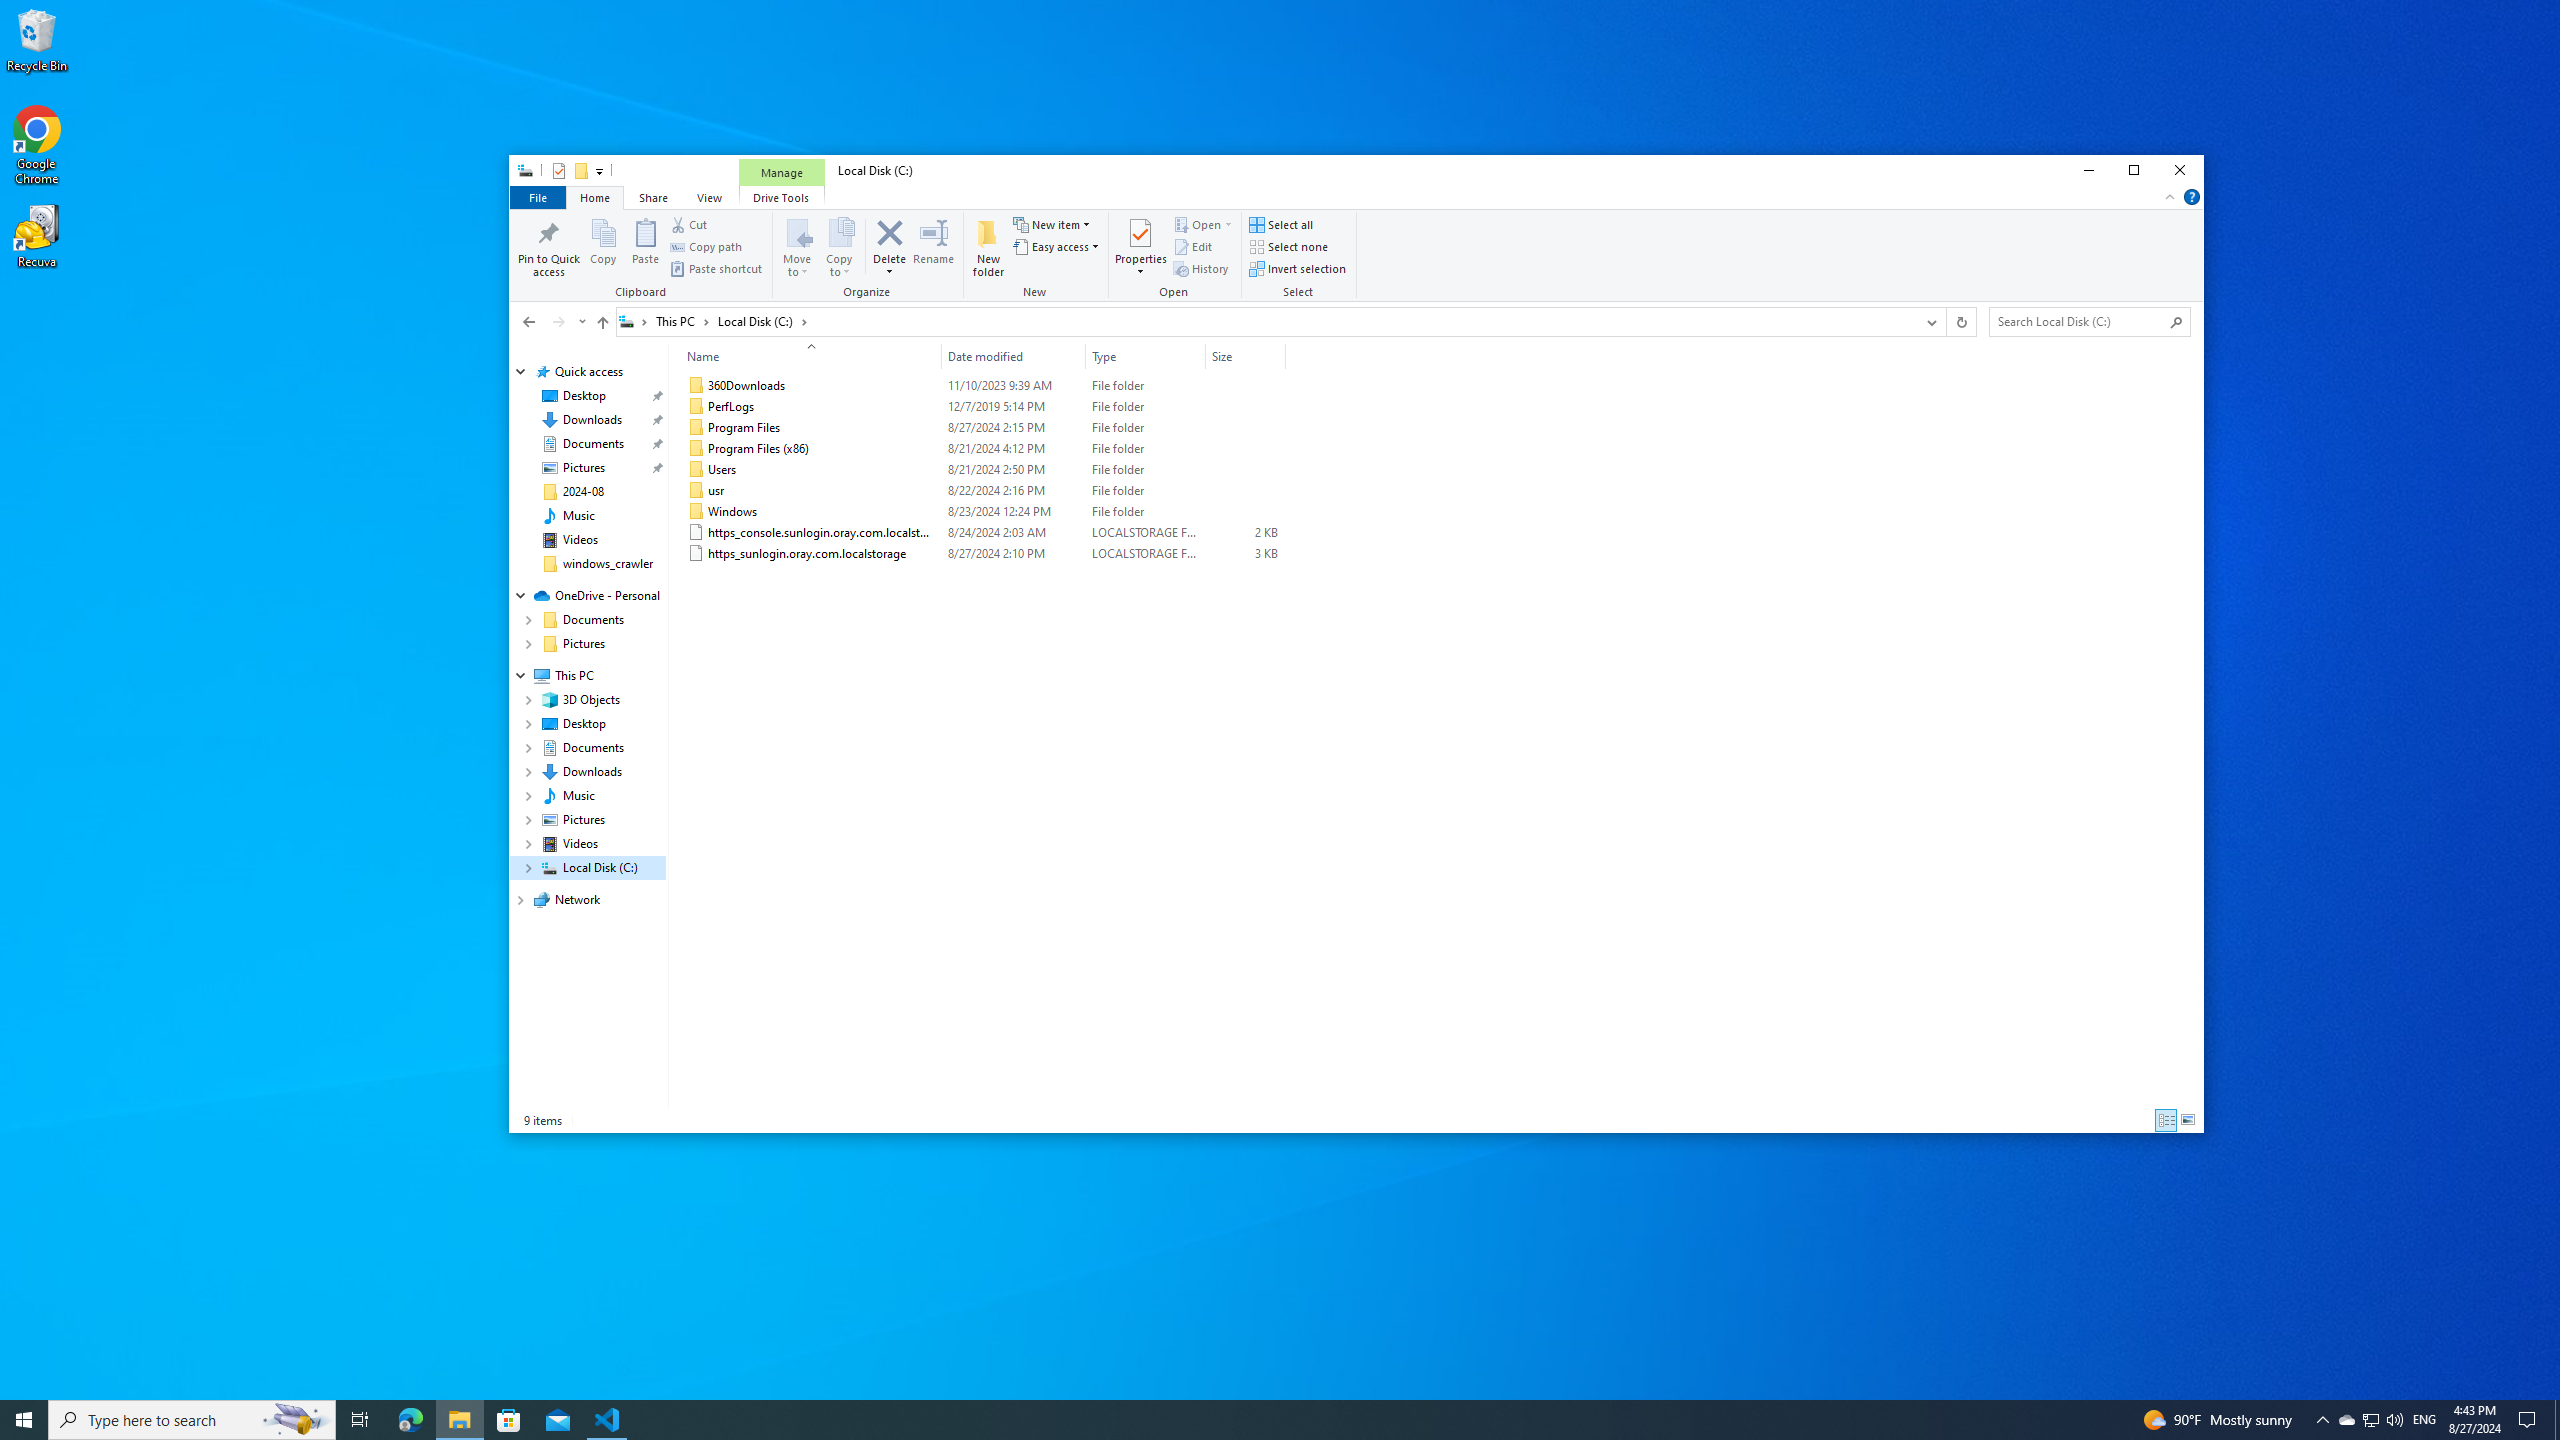 Image resolution: width=2560 pixels, height=1440 pixels. What do you see at coordinates (1960, 321) in the screenshot?
I see `Refresh "Local Disk (C:)" (F5)` at bounding box center [1960, 321].